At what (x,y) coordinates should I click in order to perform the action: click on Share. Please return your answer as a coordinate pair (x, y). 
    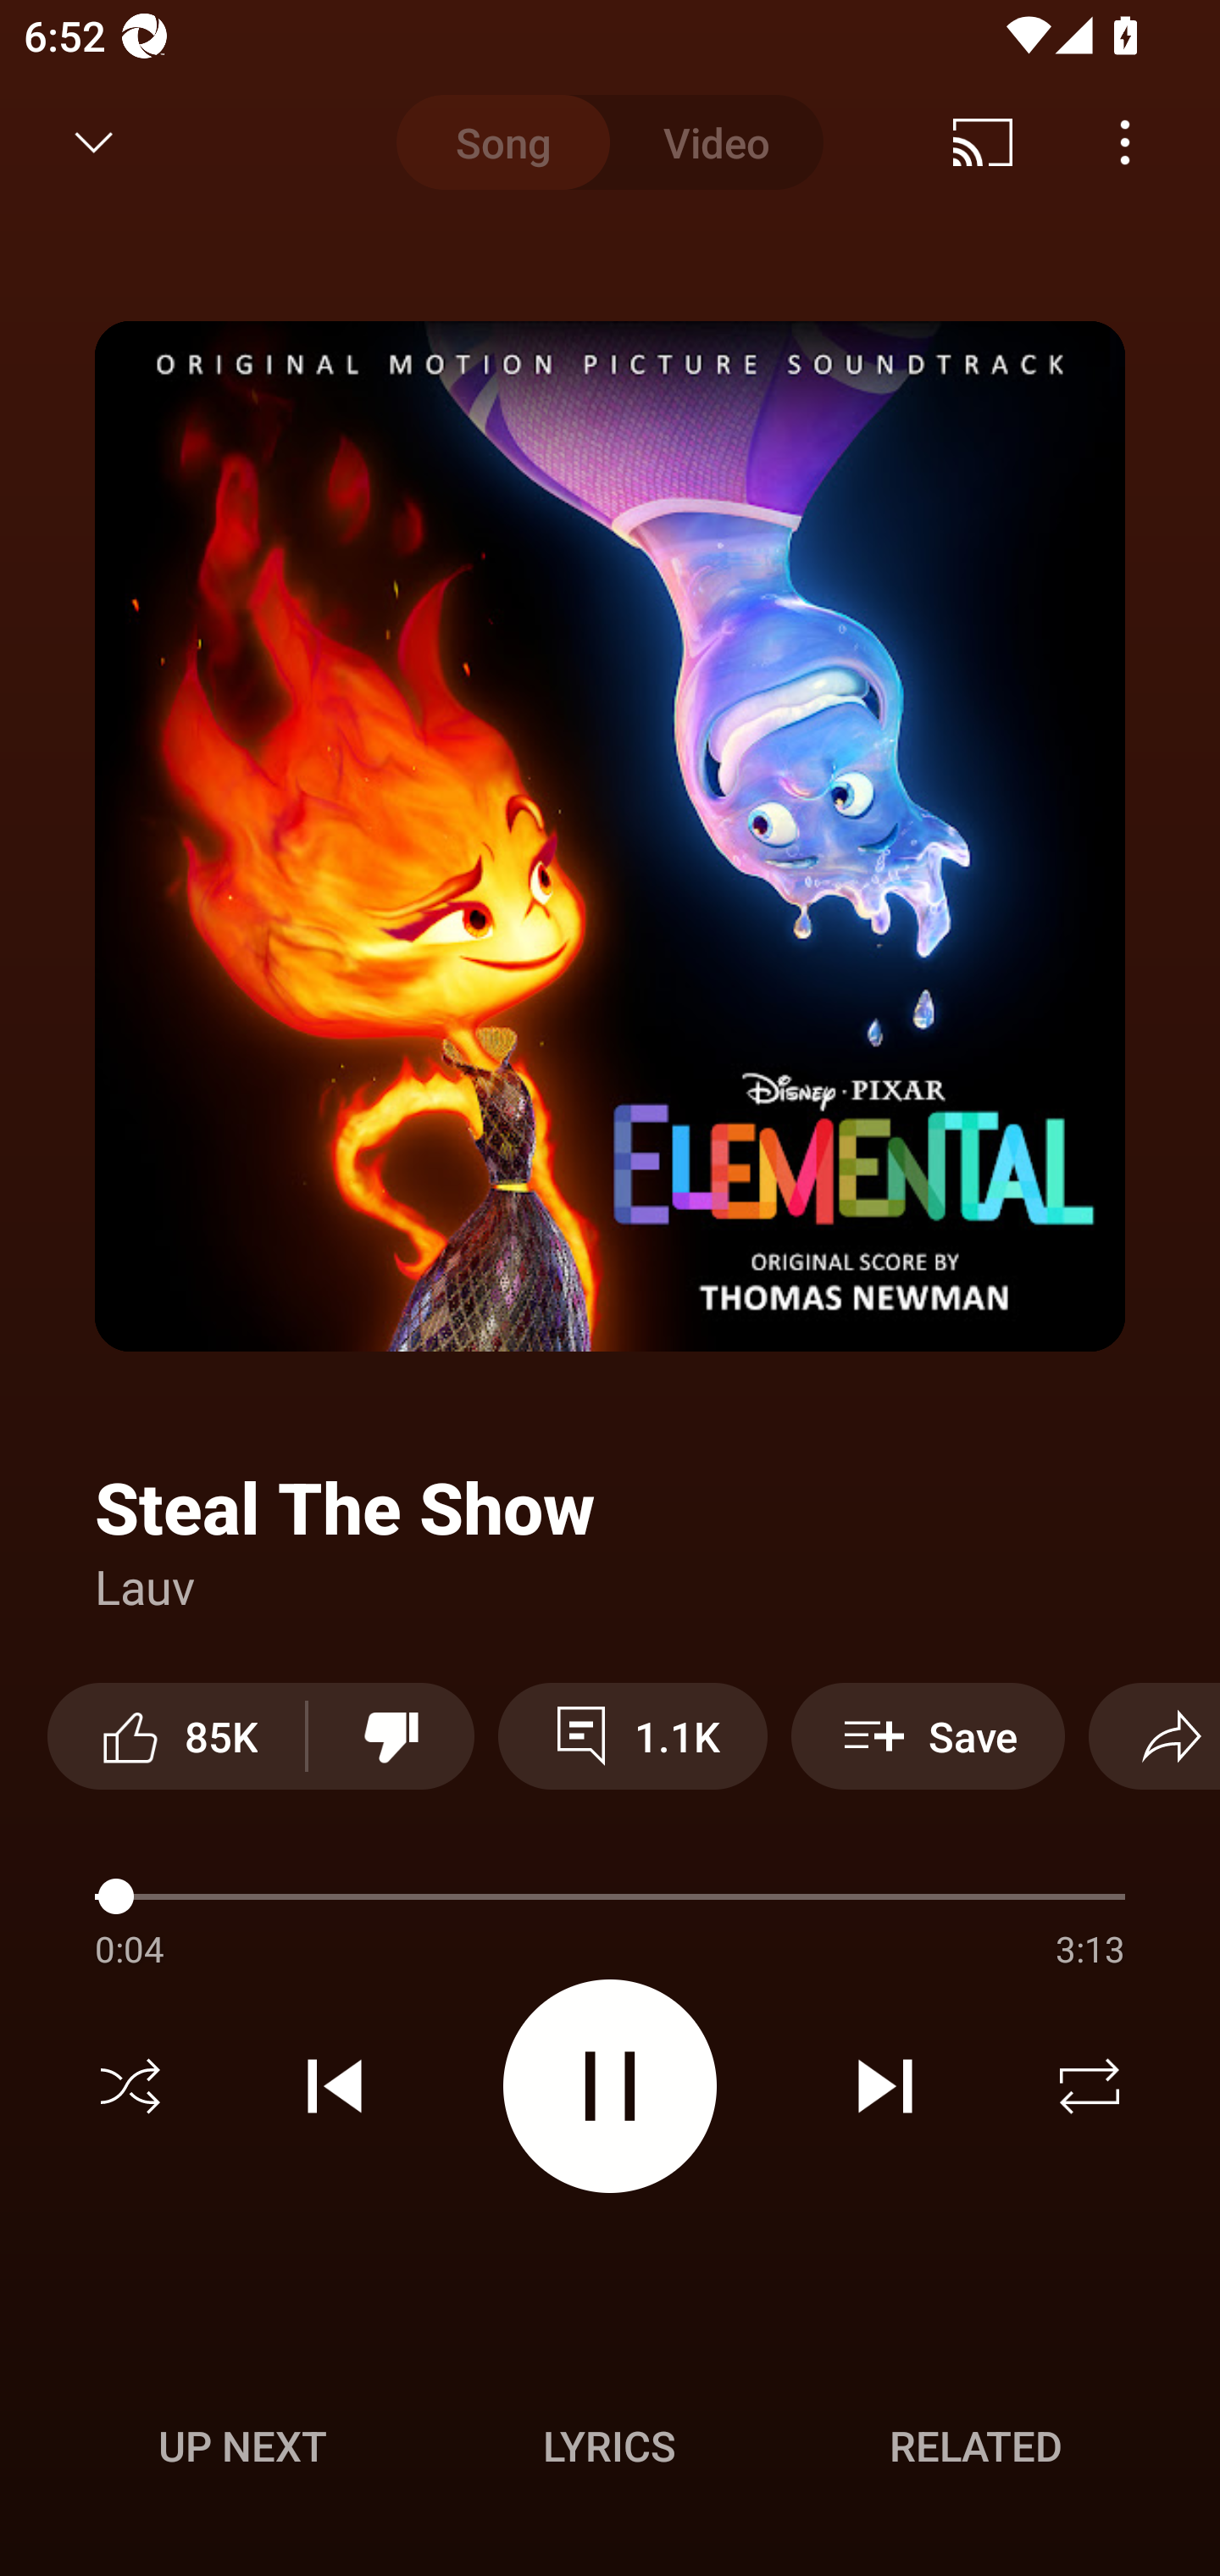
    Looking at the image, I should click on (1154, 1735).